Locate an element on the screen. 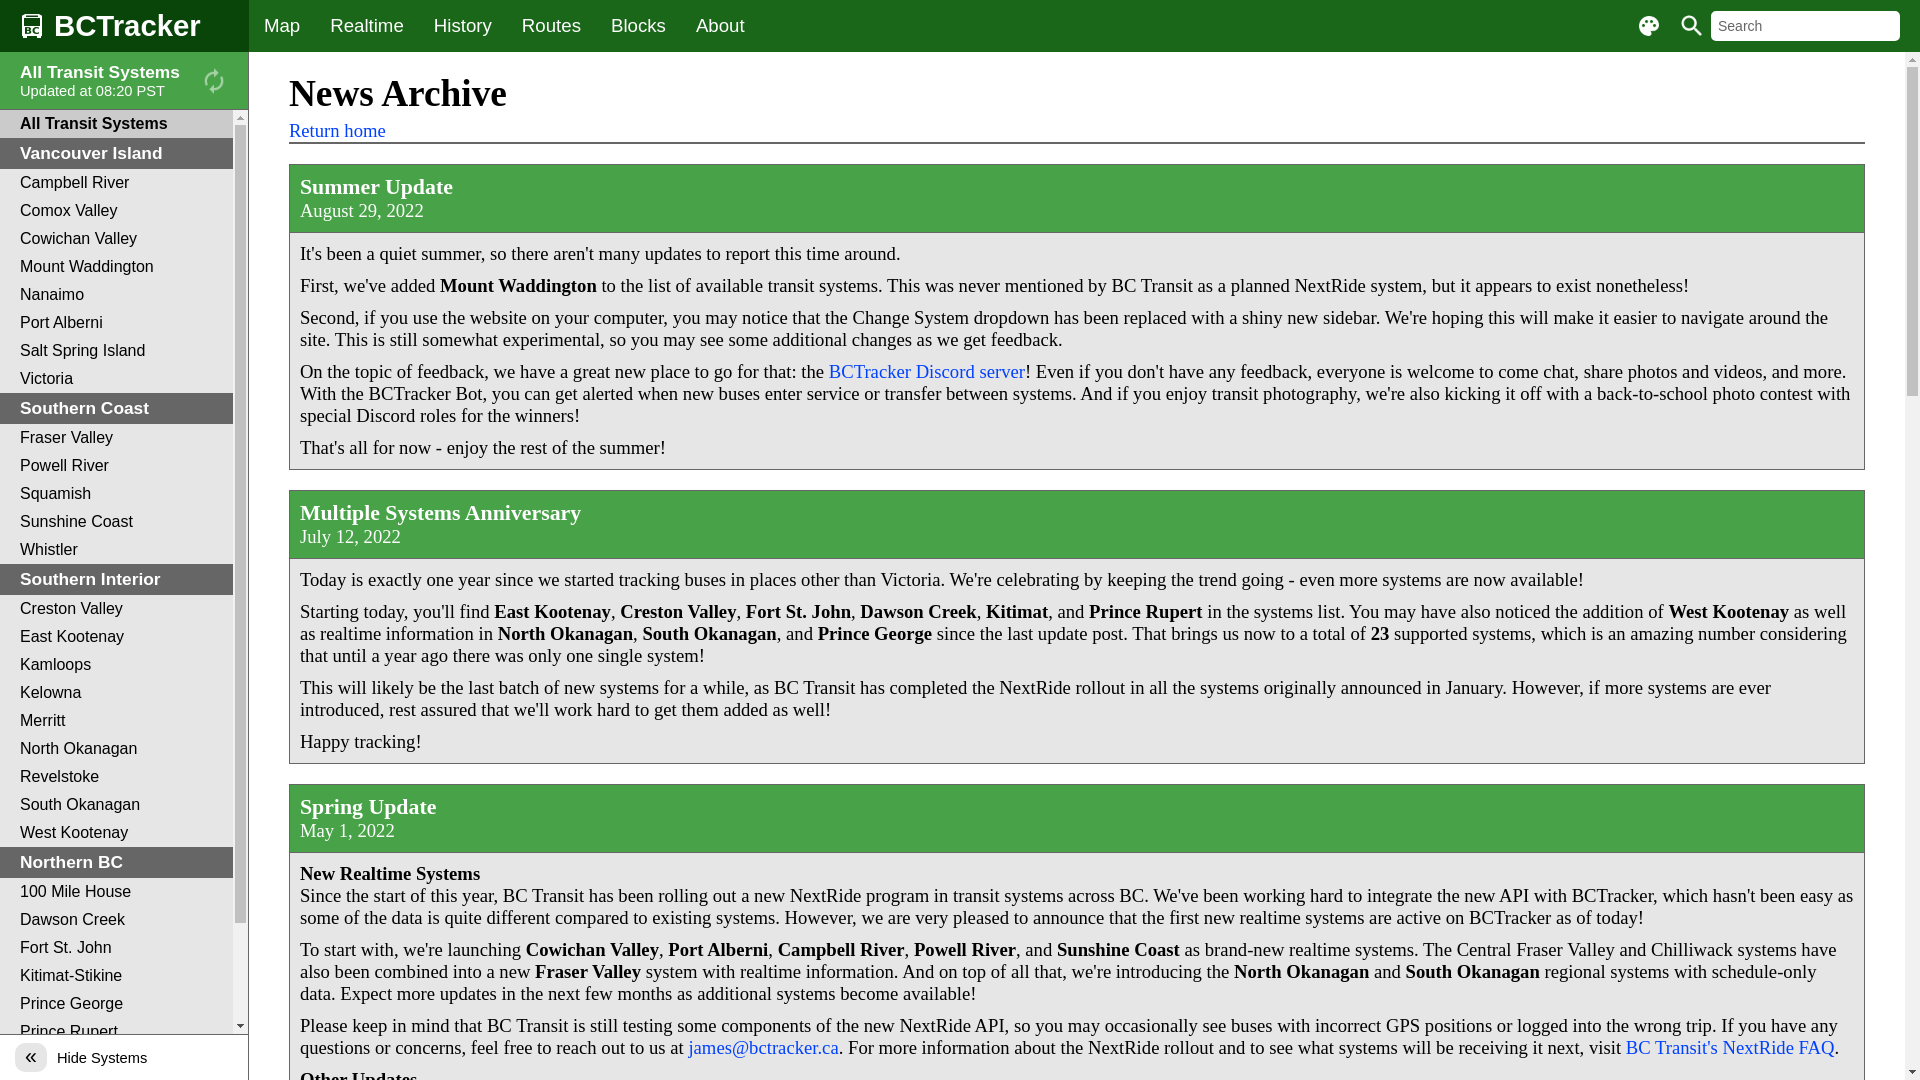 The height and width of the screenshot is (1080, 1920). BC Transit's NextRide FAQ is located at coordinates (1730, 1048).